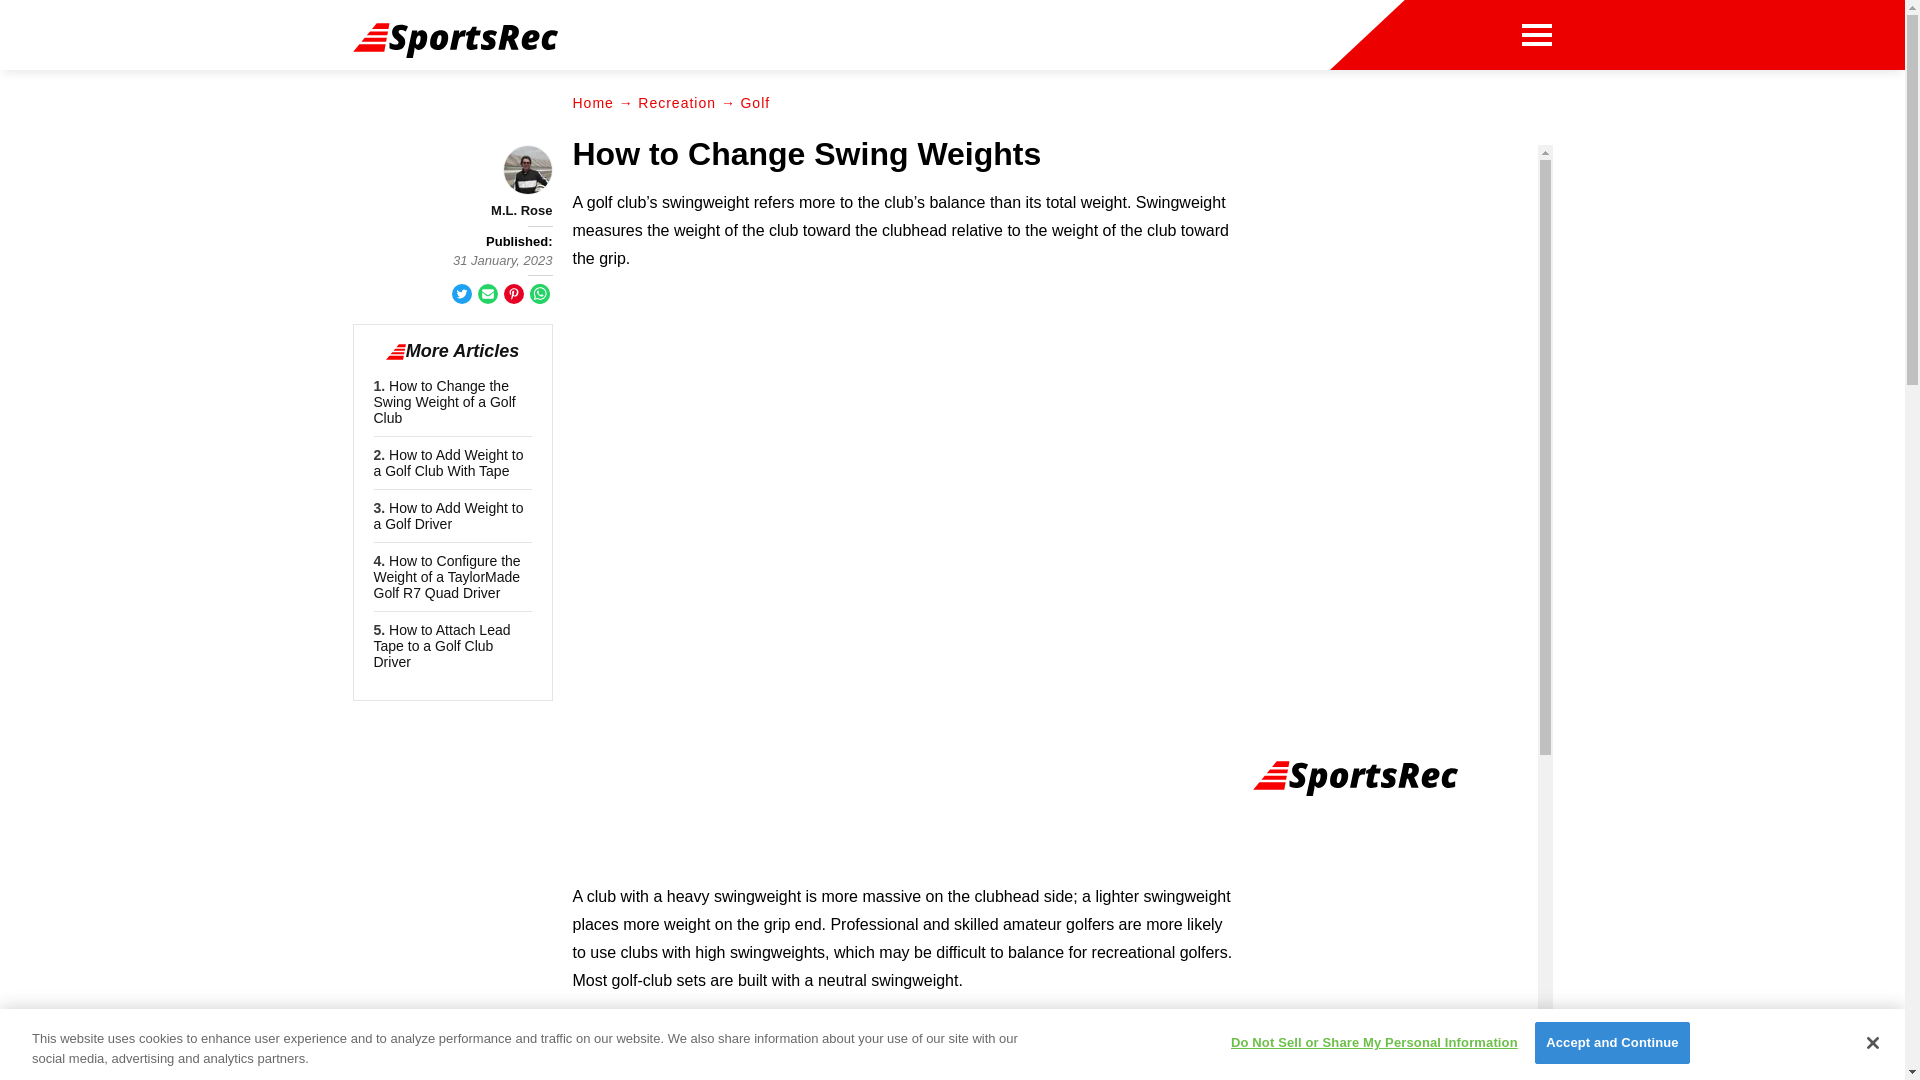 This screenshot has width=1920, height=1080. What do you see at coordinates (1401, 270) in the screenshot?
I see `3rd party ad content` at bounding box center [1401, 270].